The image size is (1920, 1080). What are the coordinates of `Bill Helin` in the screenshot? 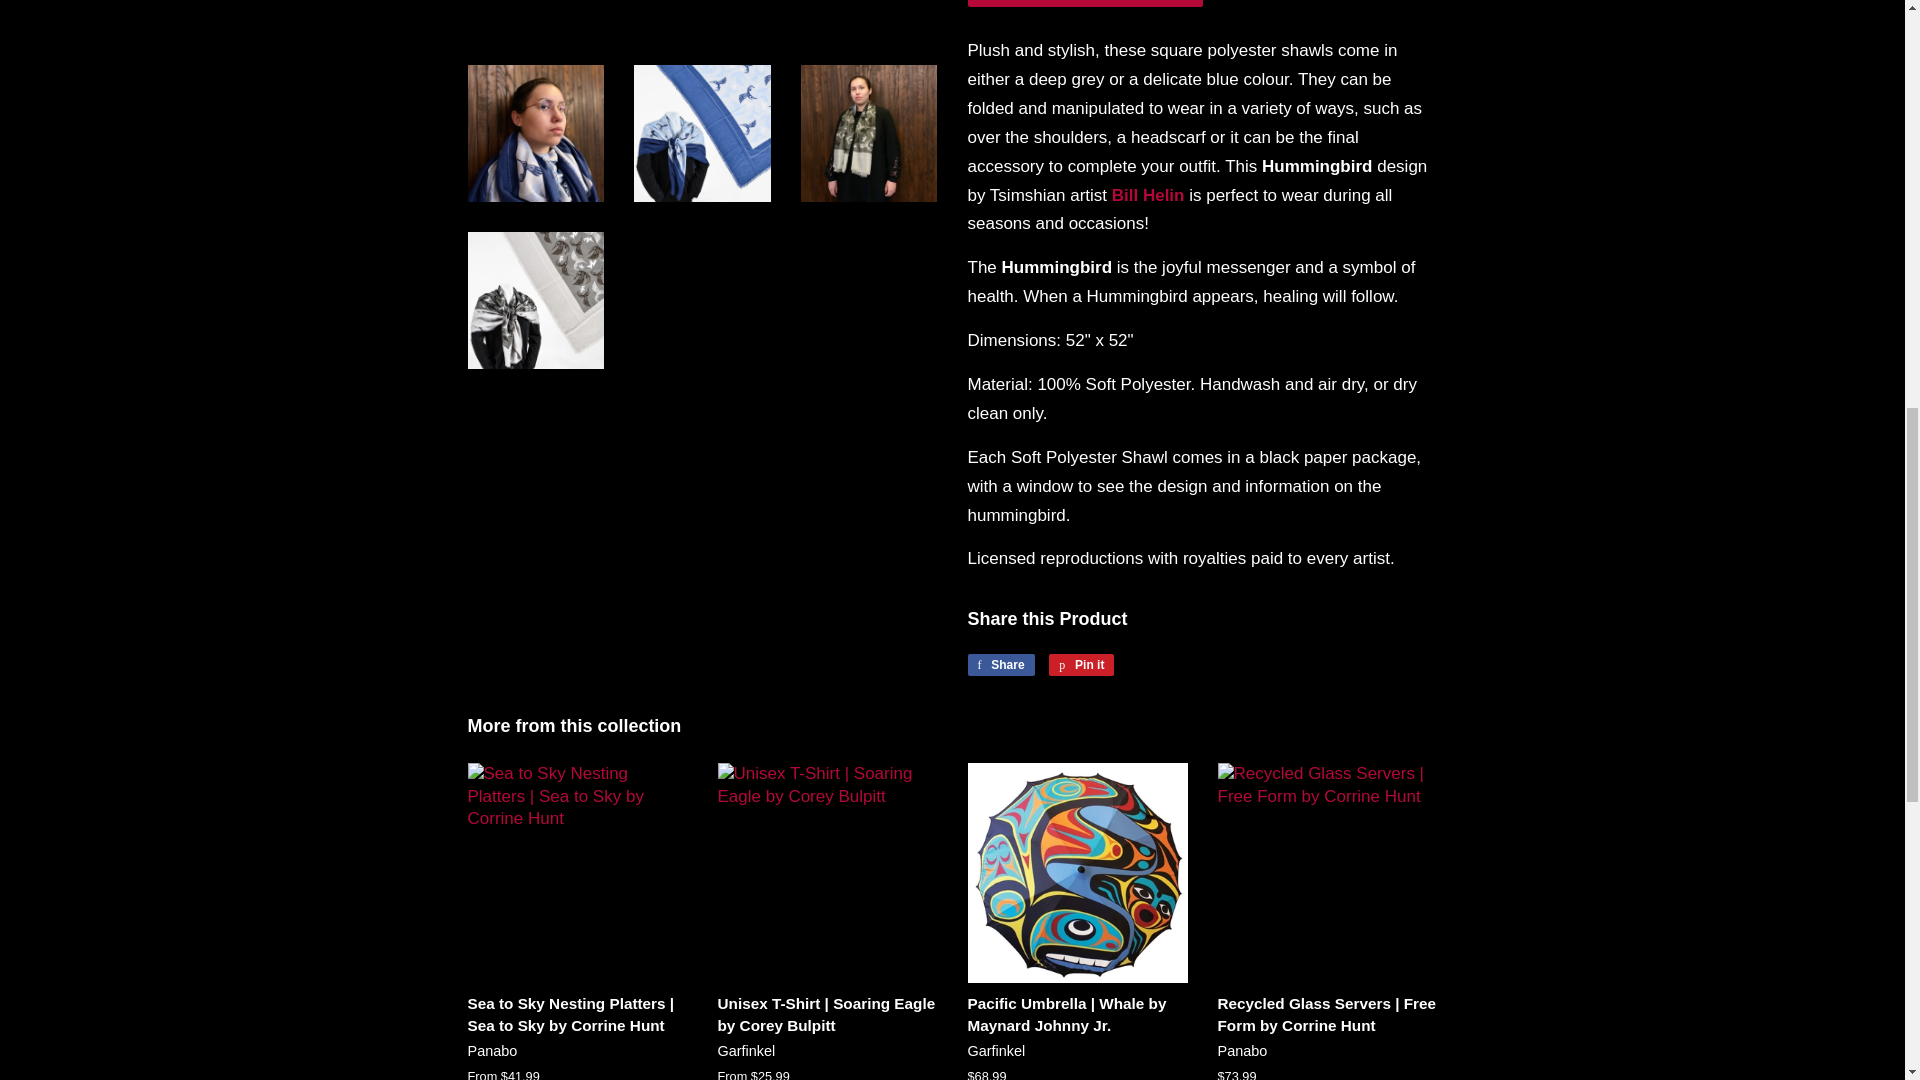 It's located at (1148, 195).